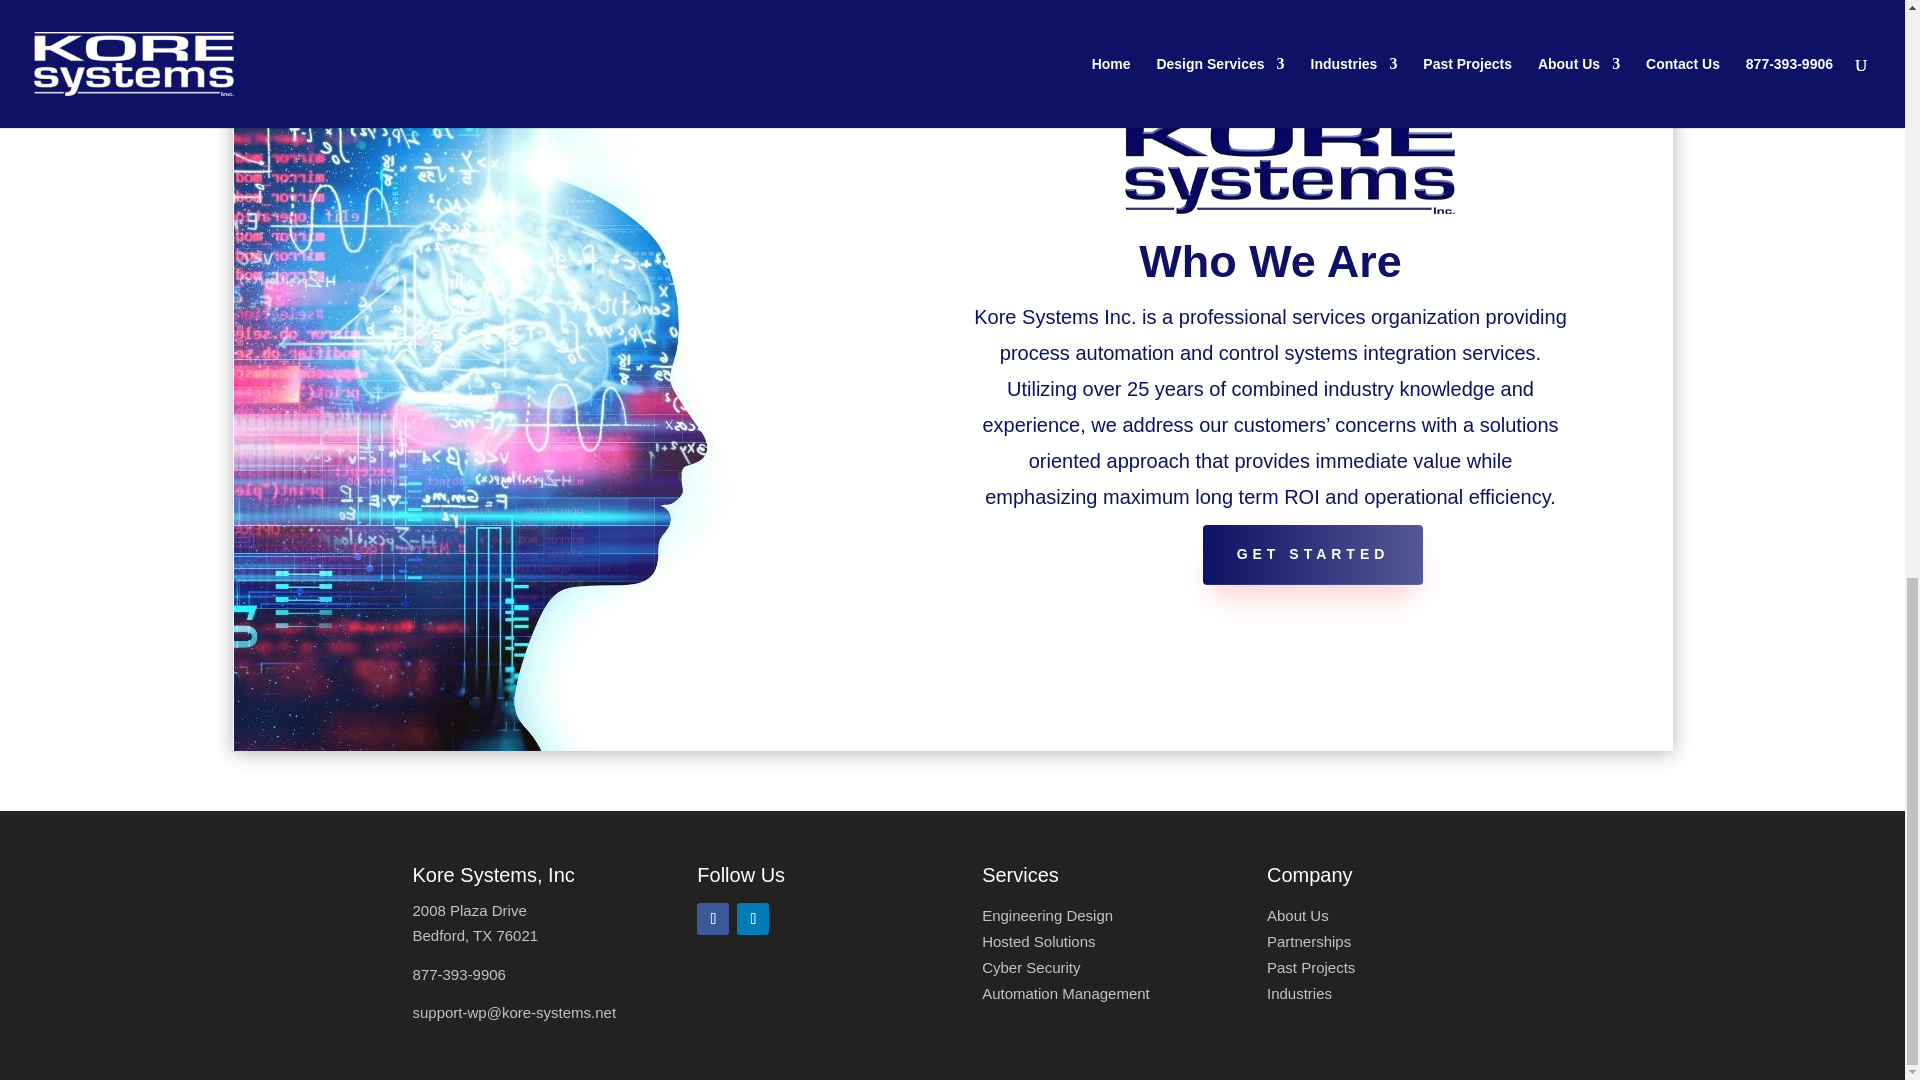 The width and height of the screenshot is (1920, 1080). Describe the element at coordinates (753, 918) in the screenshot. I see `Follow on LinkedIn` at that location.